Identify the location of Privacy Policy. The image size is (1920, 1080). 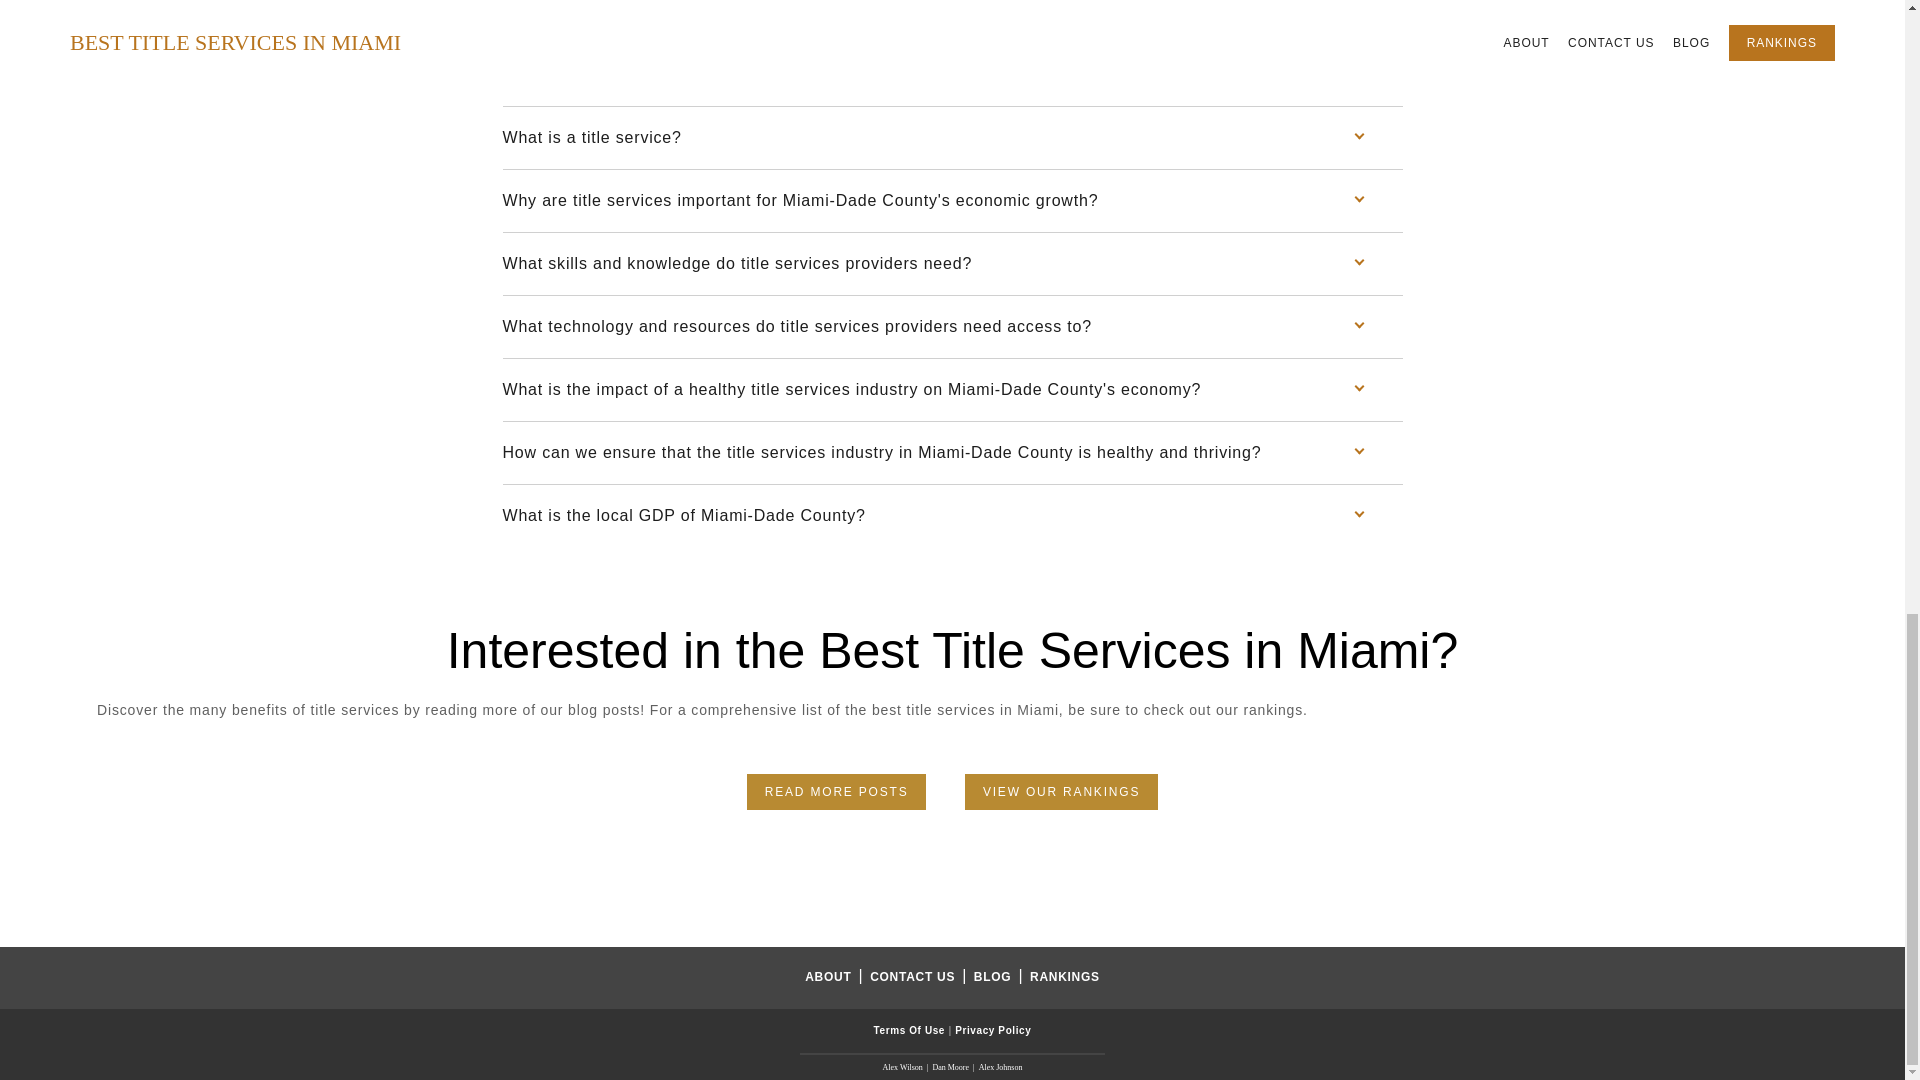
(992, 1030).